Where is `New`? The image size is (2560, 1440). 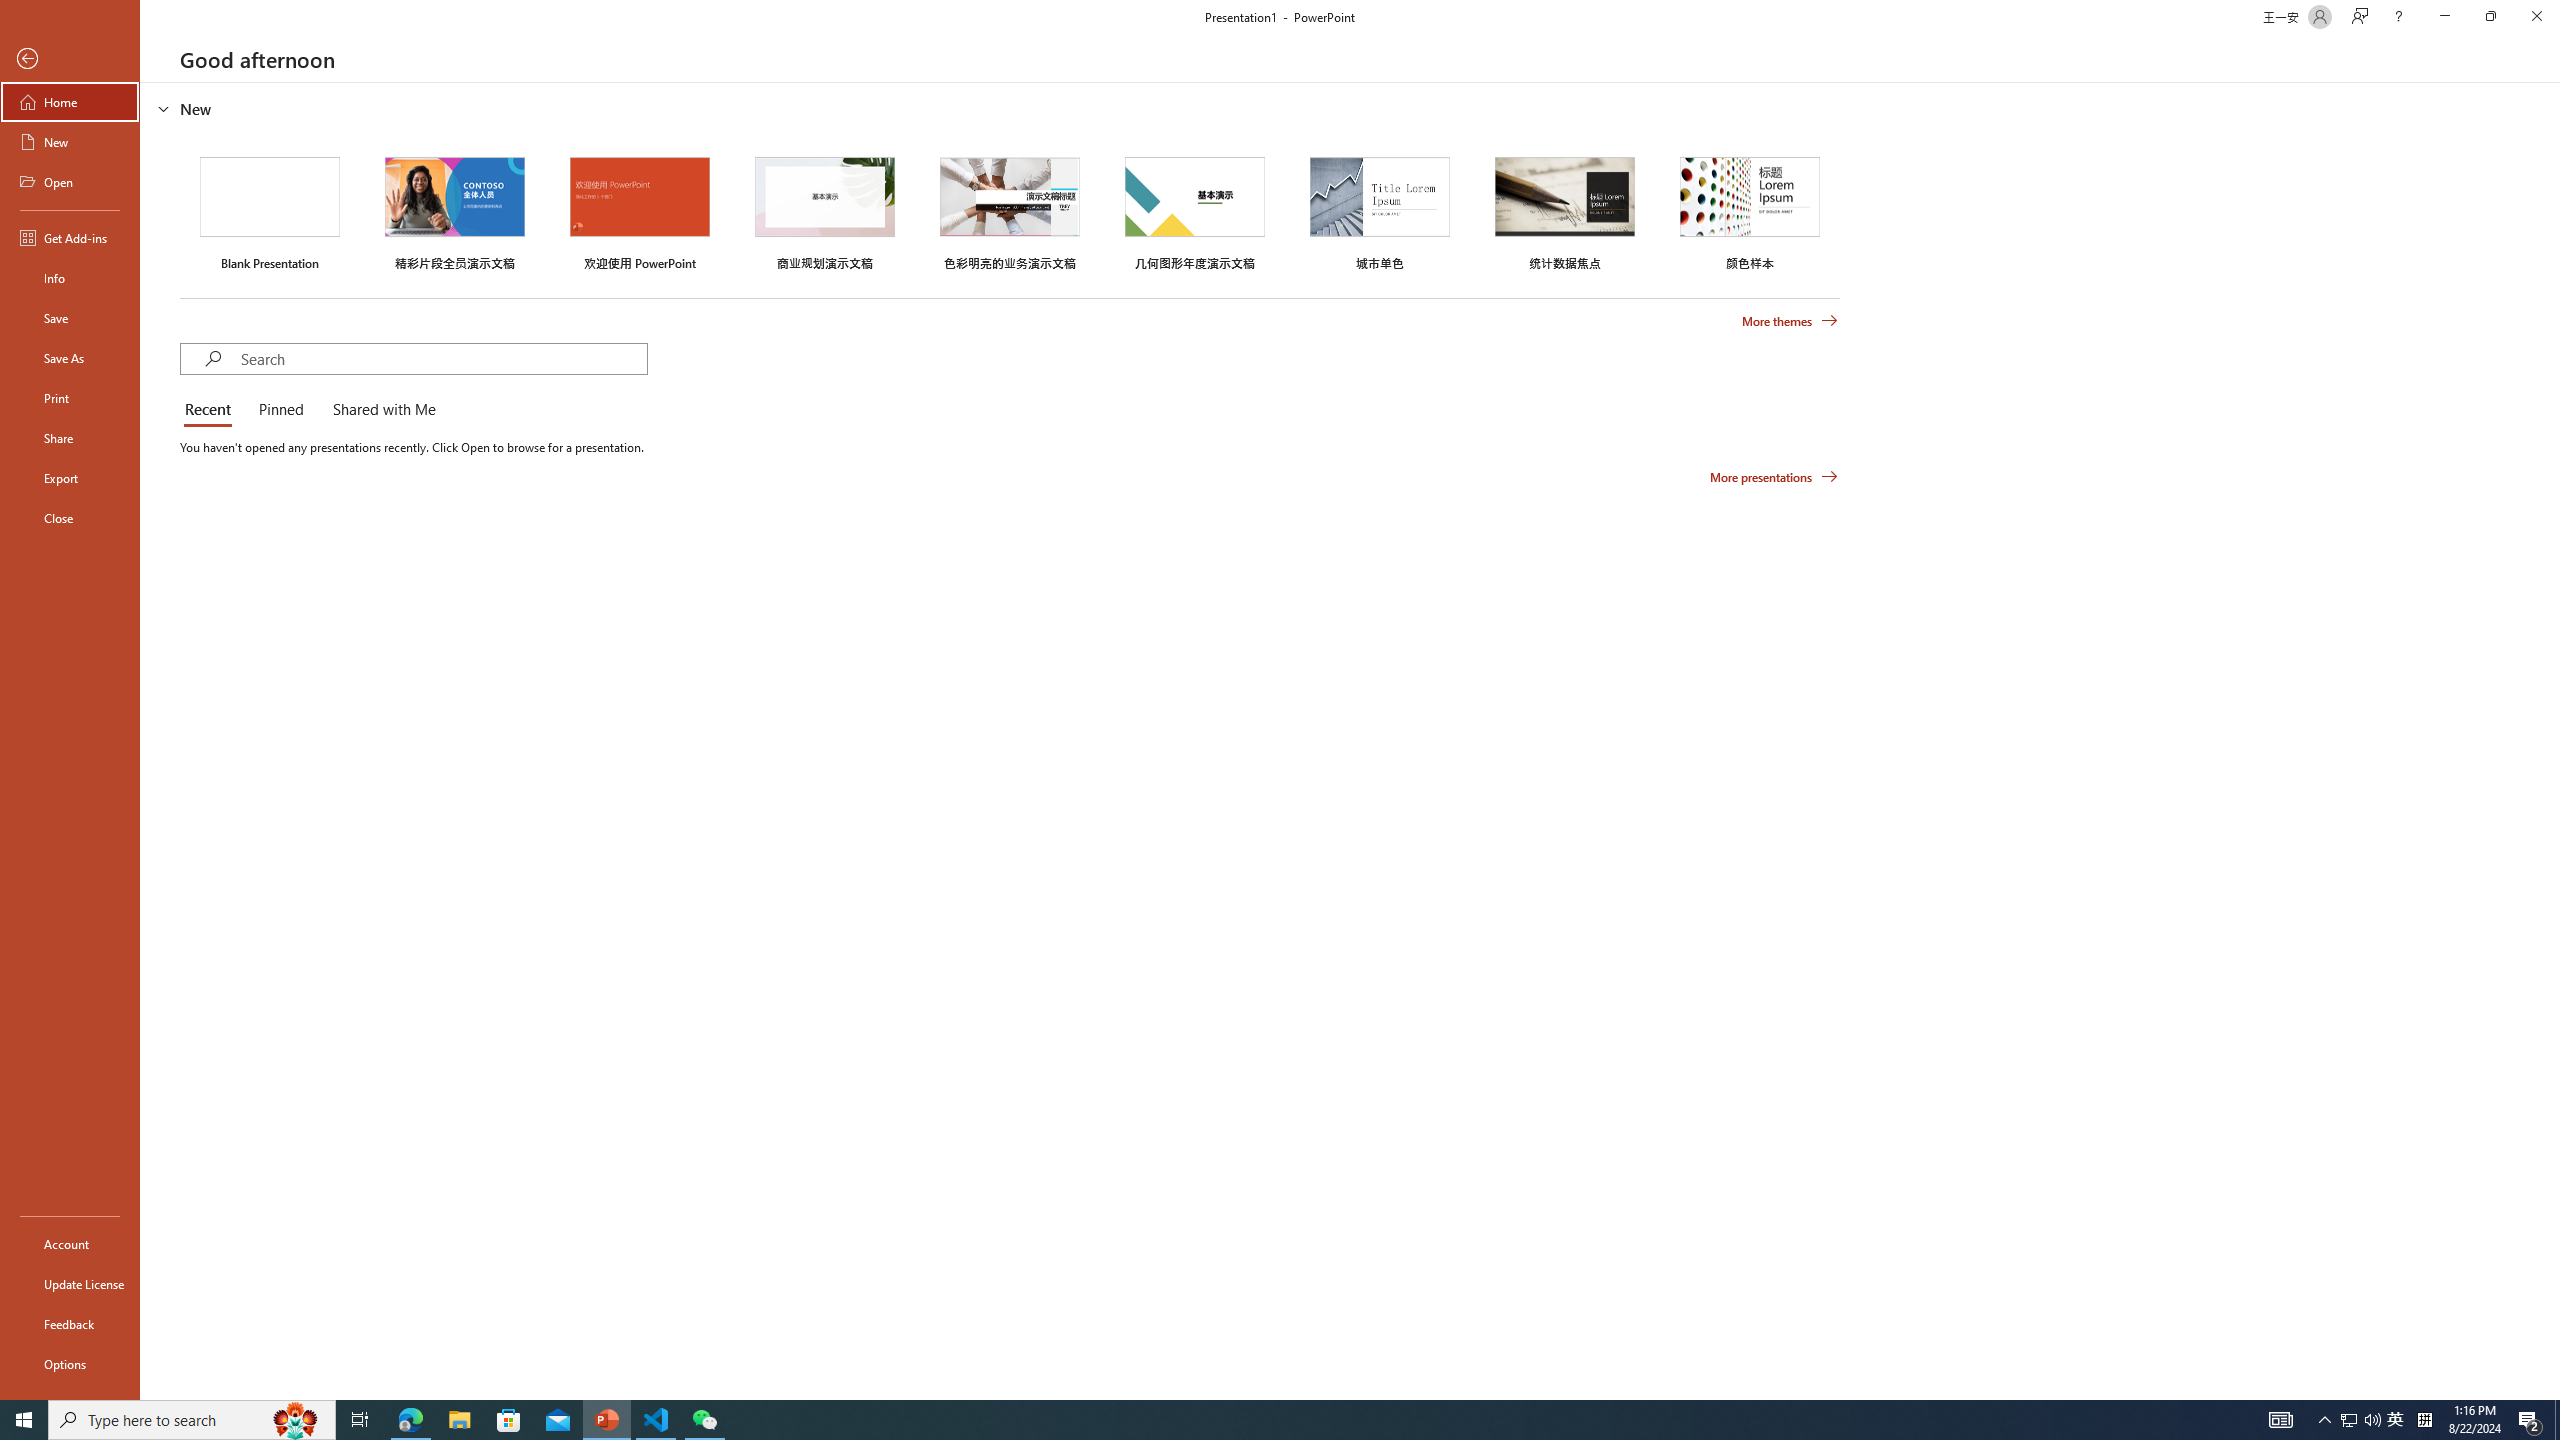 New is located at coordinates (70, 142).